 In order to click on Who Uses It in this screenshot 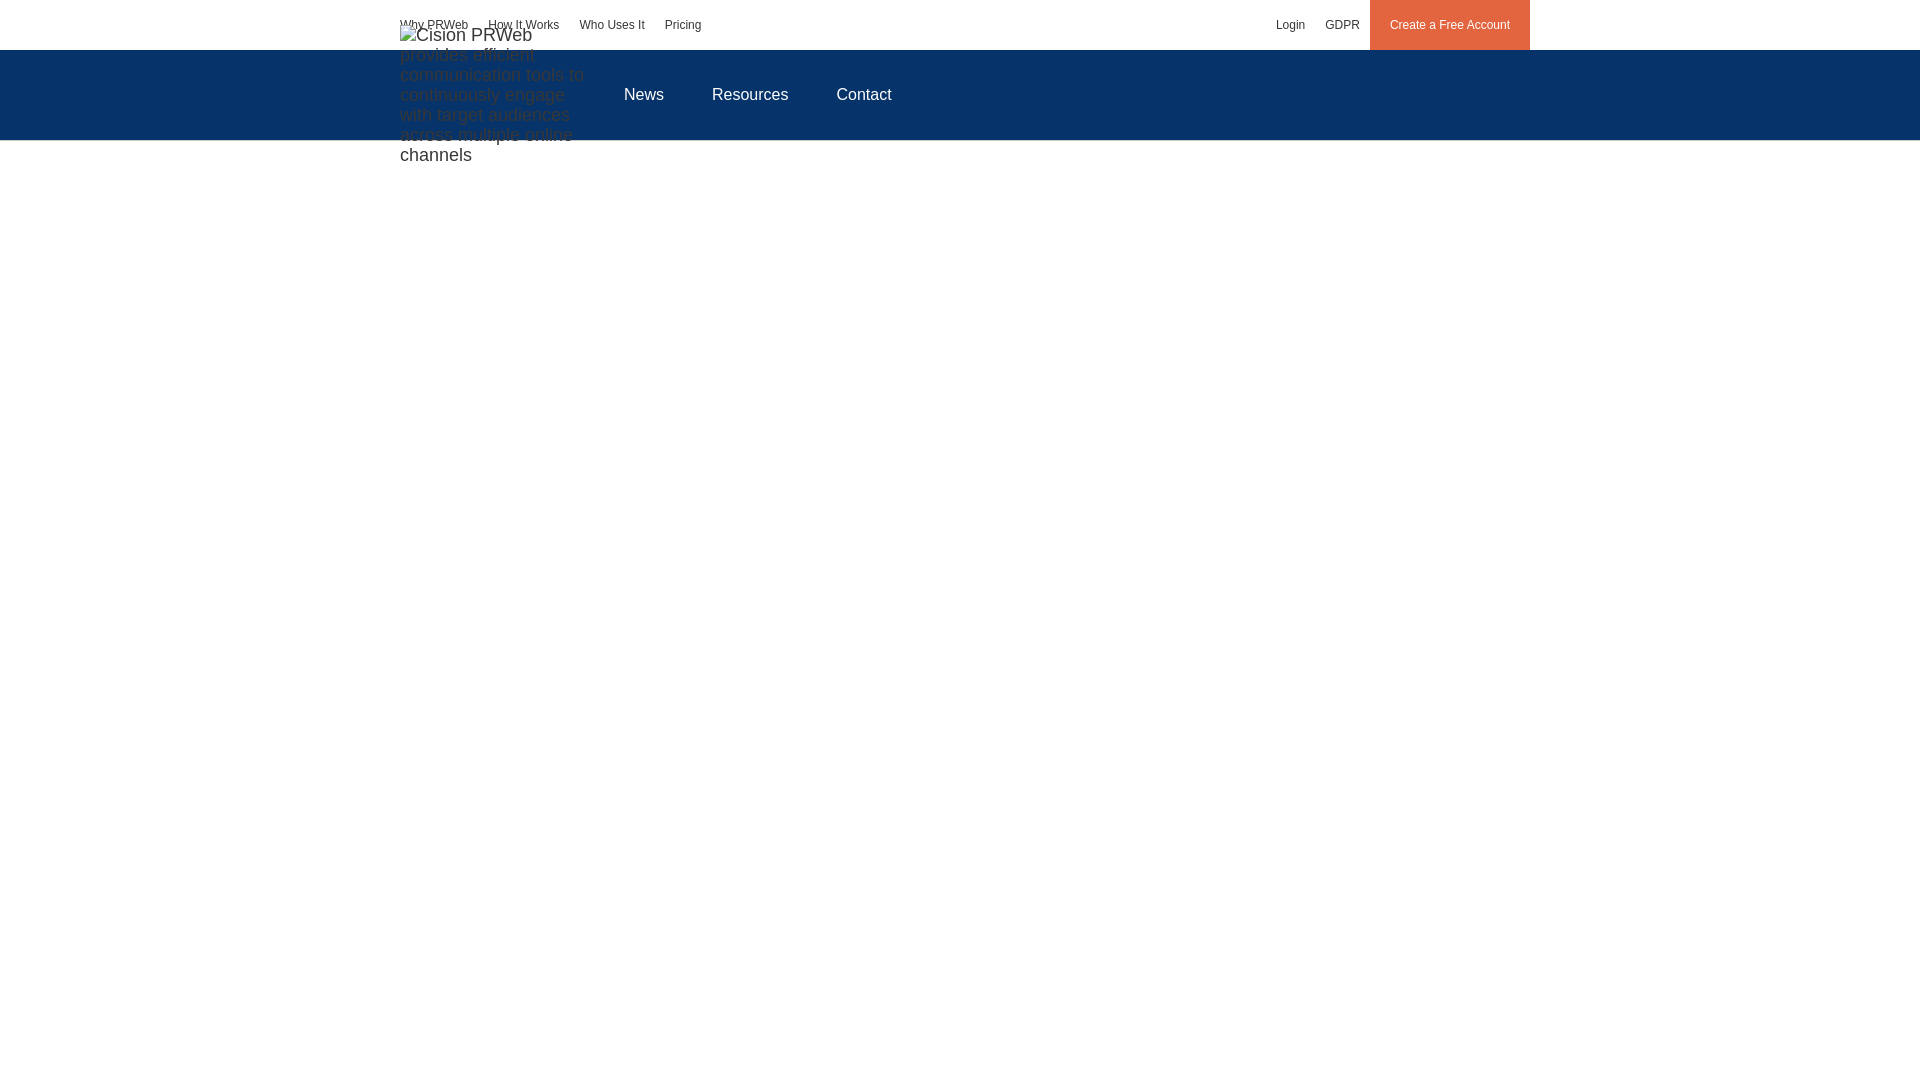, I will do `click(611, 24)`.